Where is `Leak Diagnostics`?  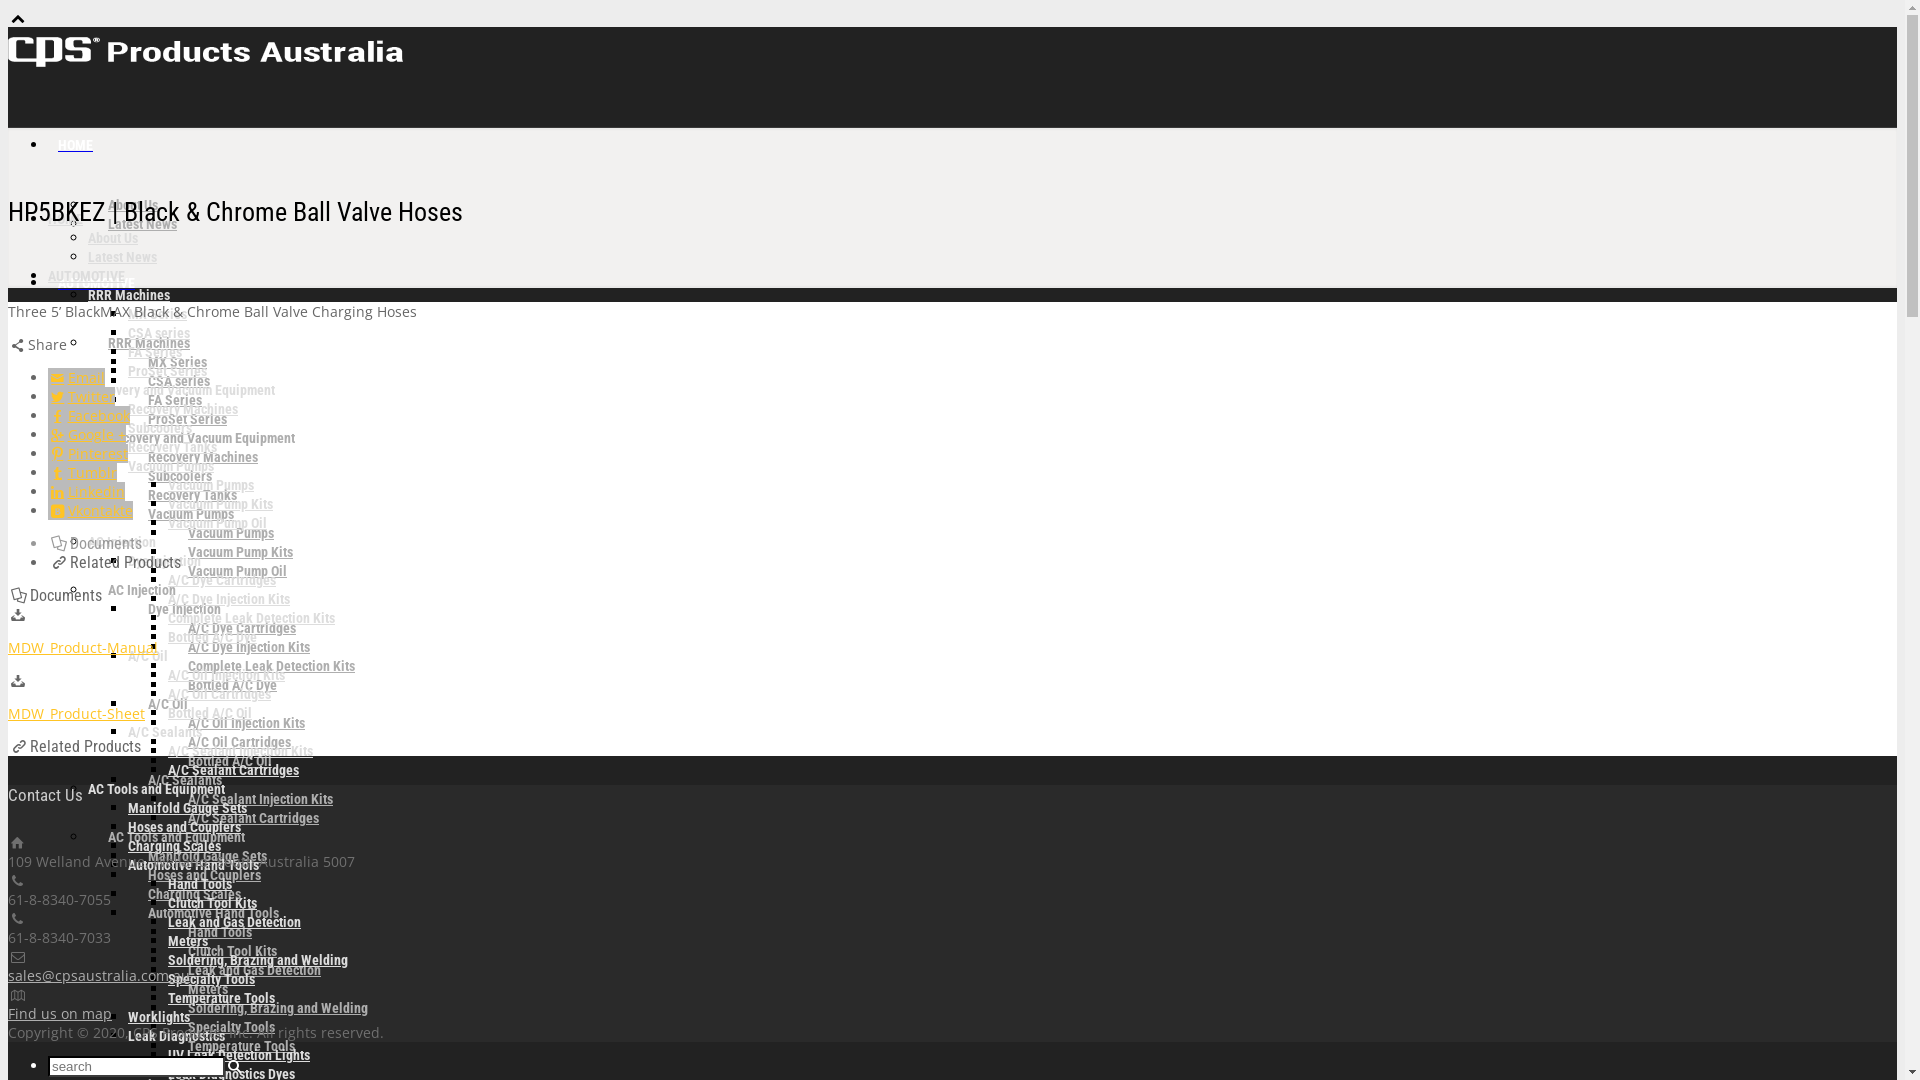
Leak Diagnostics is located at coordinates (176, 1036).